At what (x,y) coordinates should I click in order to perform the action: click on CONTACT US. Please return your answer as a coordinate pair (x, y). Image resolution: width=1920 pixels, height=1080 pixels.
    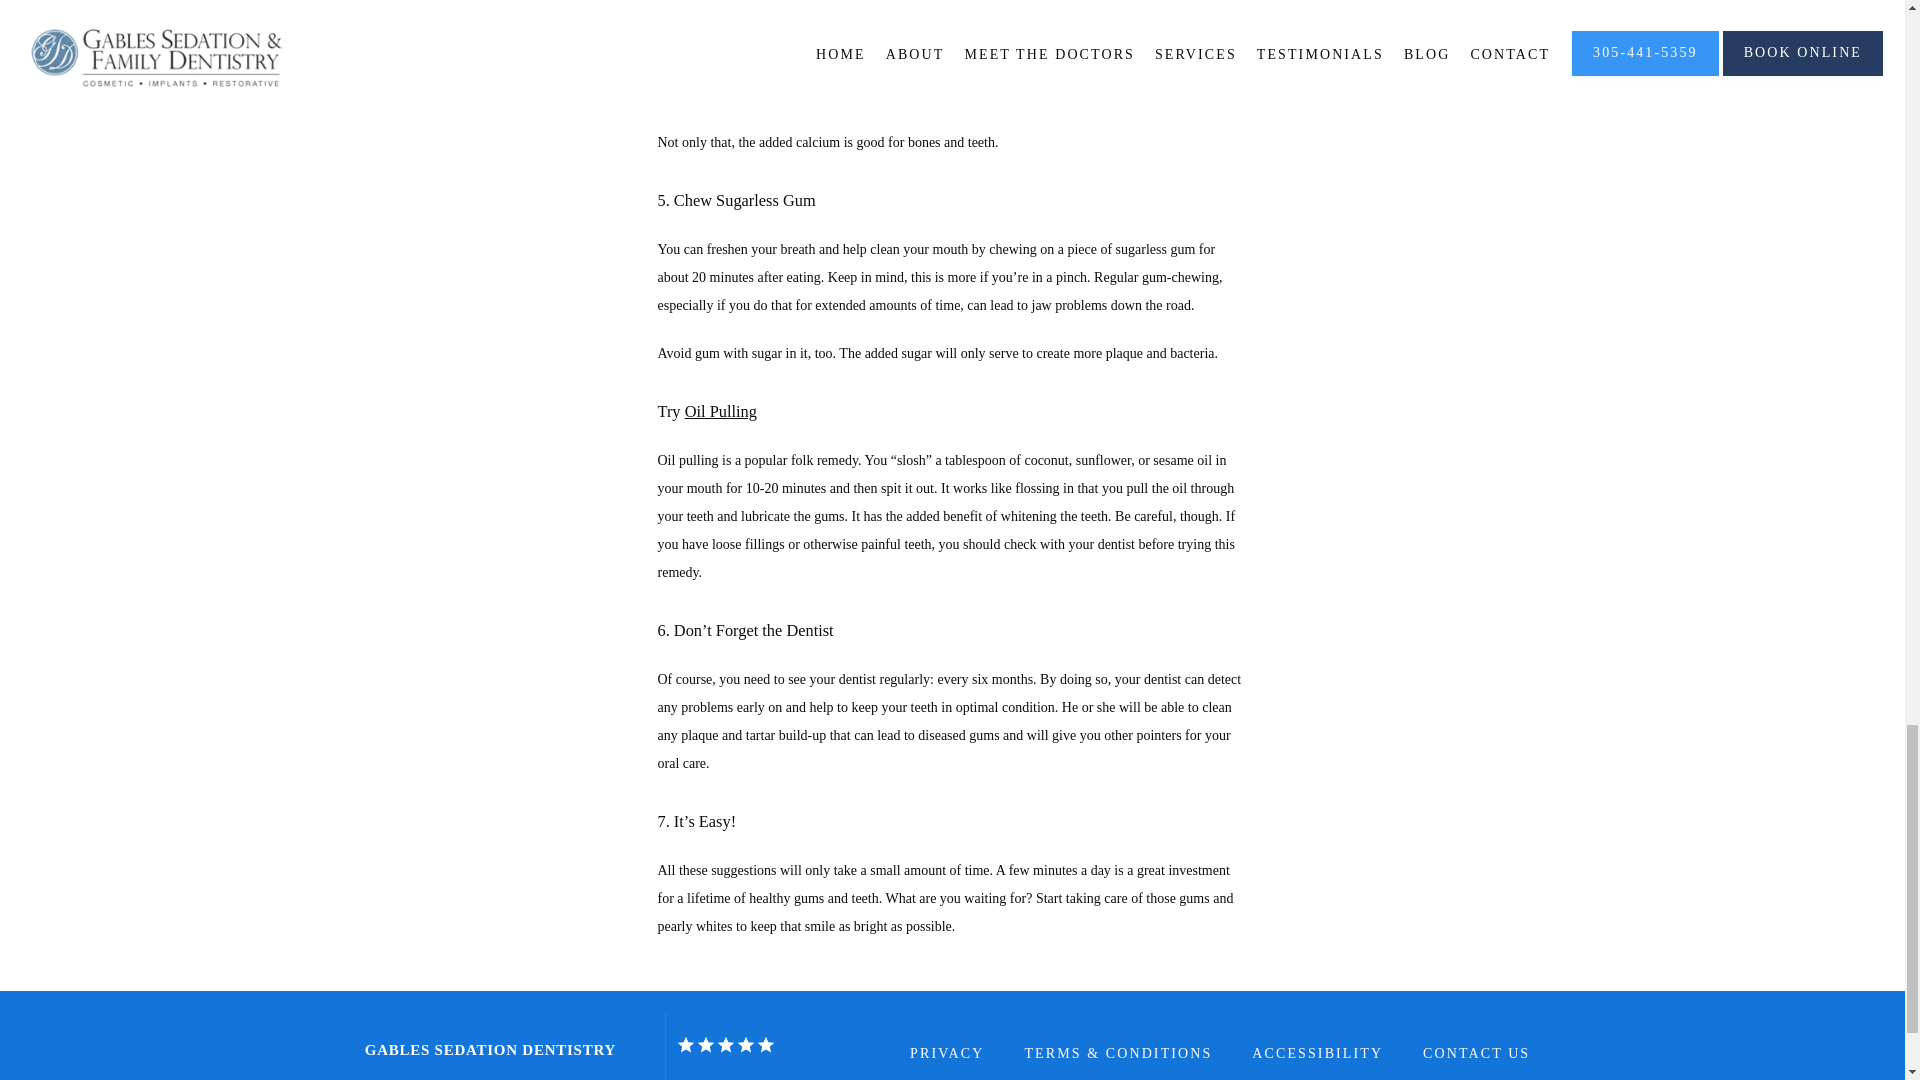
    Looking at the image, I should click on (1476, 1053).